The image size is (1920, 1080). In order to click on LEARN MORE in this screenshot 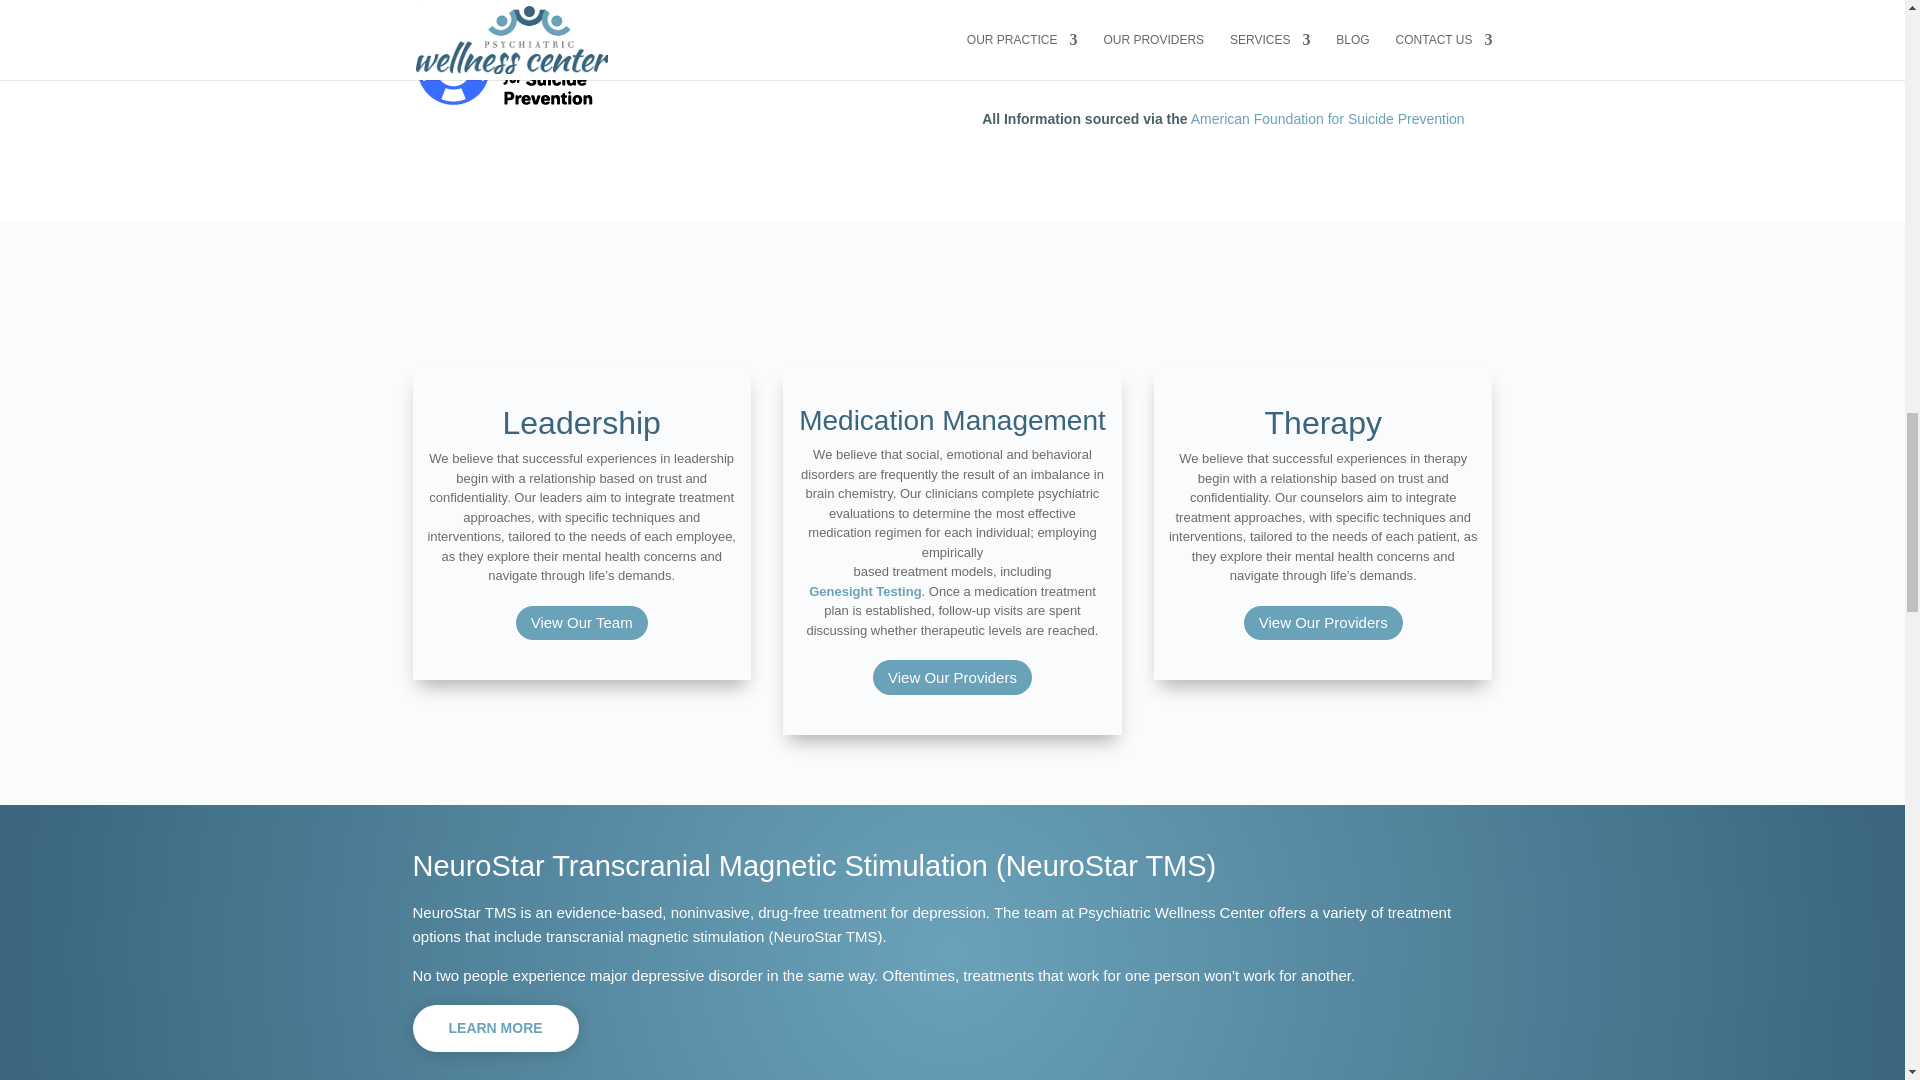, I will do `click(494, 1029)`.